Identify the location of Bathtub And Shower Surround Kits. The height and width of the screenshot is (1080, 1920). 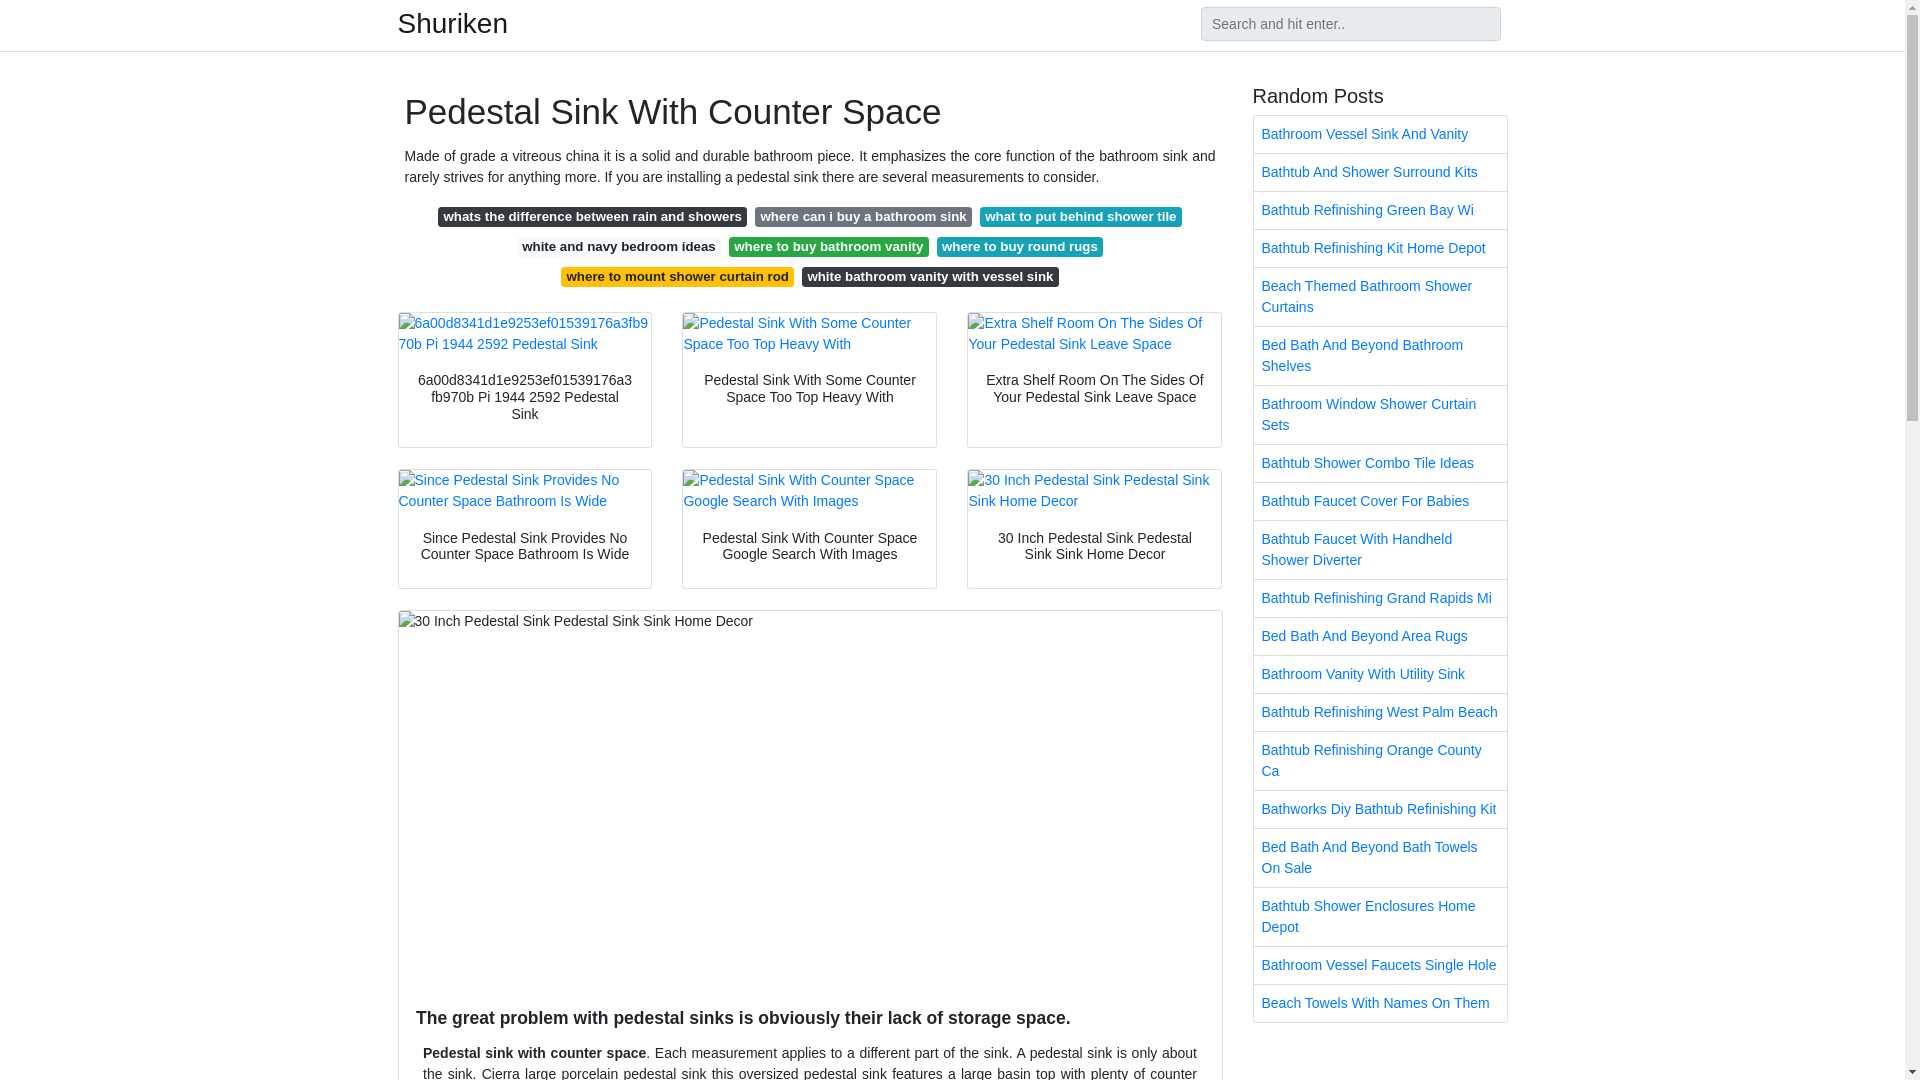
(1380, 172).